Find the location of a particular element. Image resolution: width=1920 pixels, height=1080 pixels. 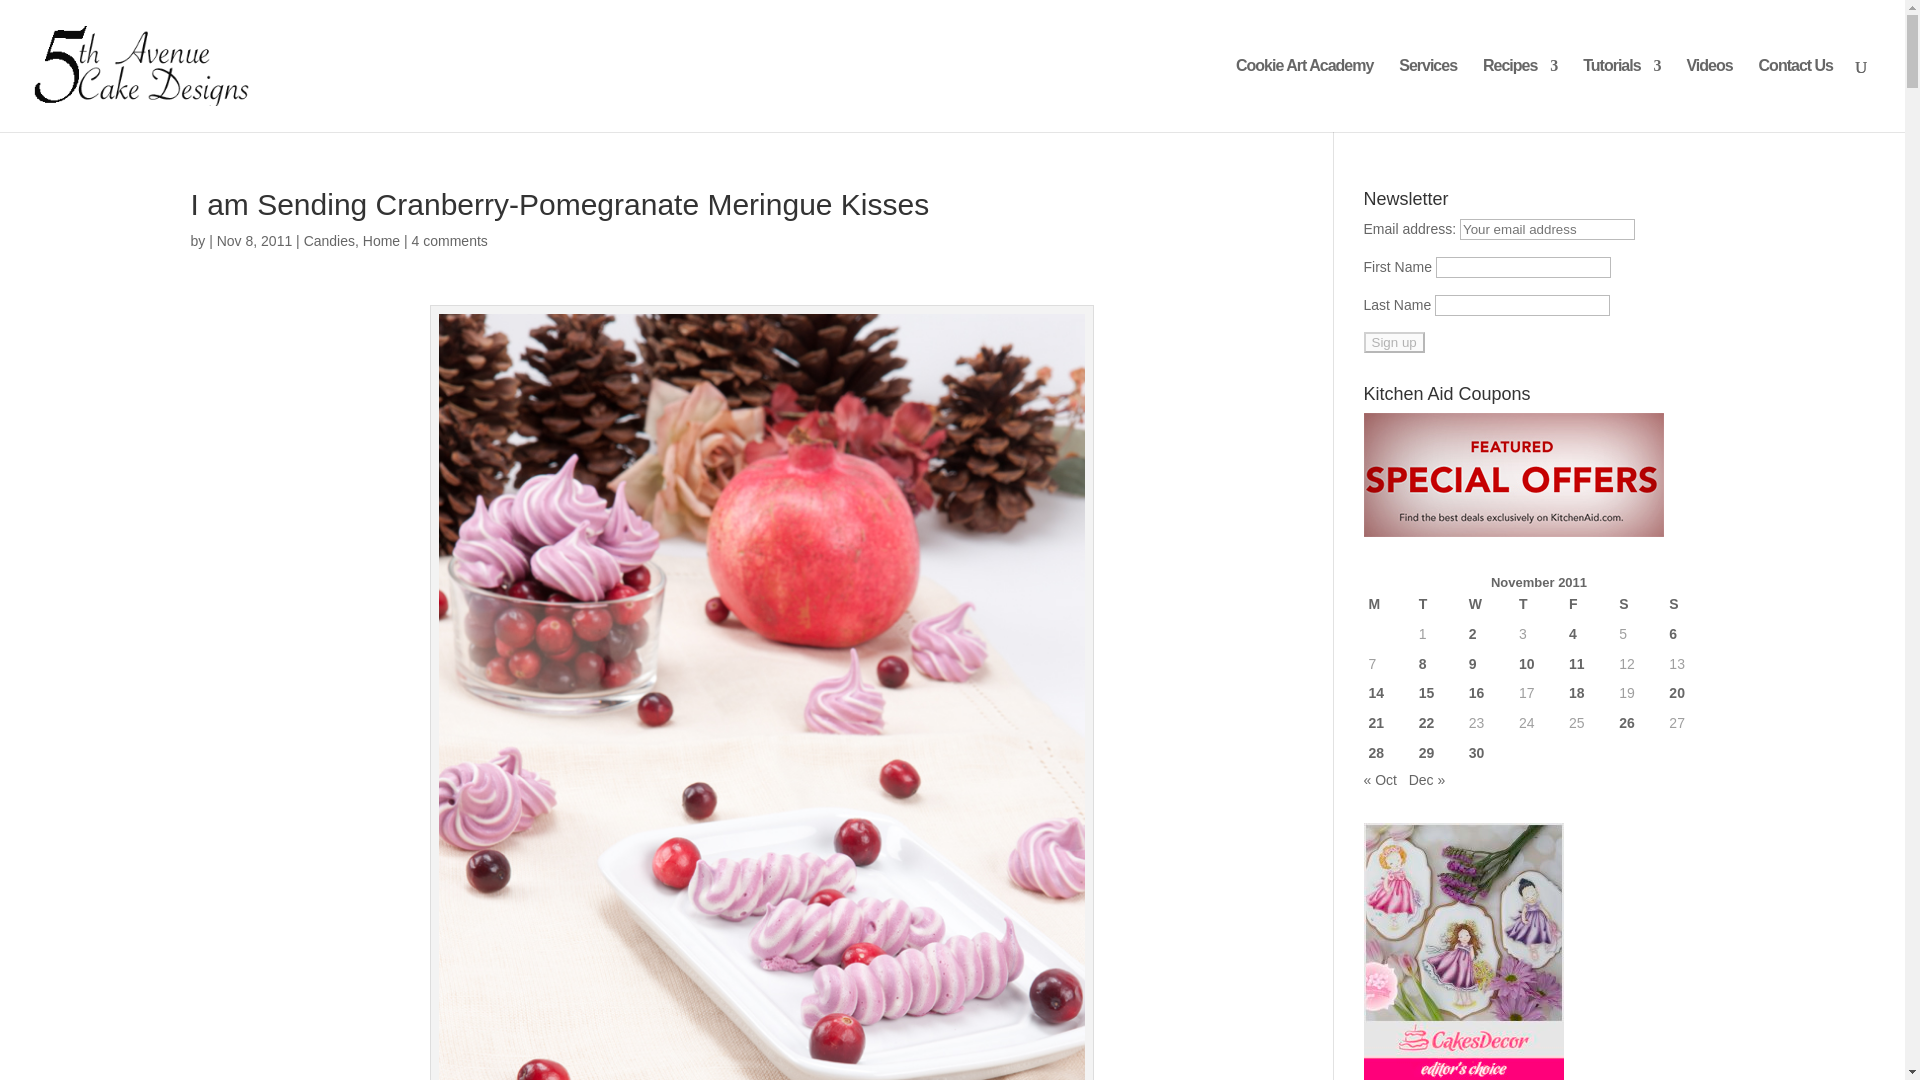

Contact Us is located at coordinates (1796, 95).